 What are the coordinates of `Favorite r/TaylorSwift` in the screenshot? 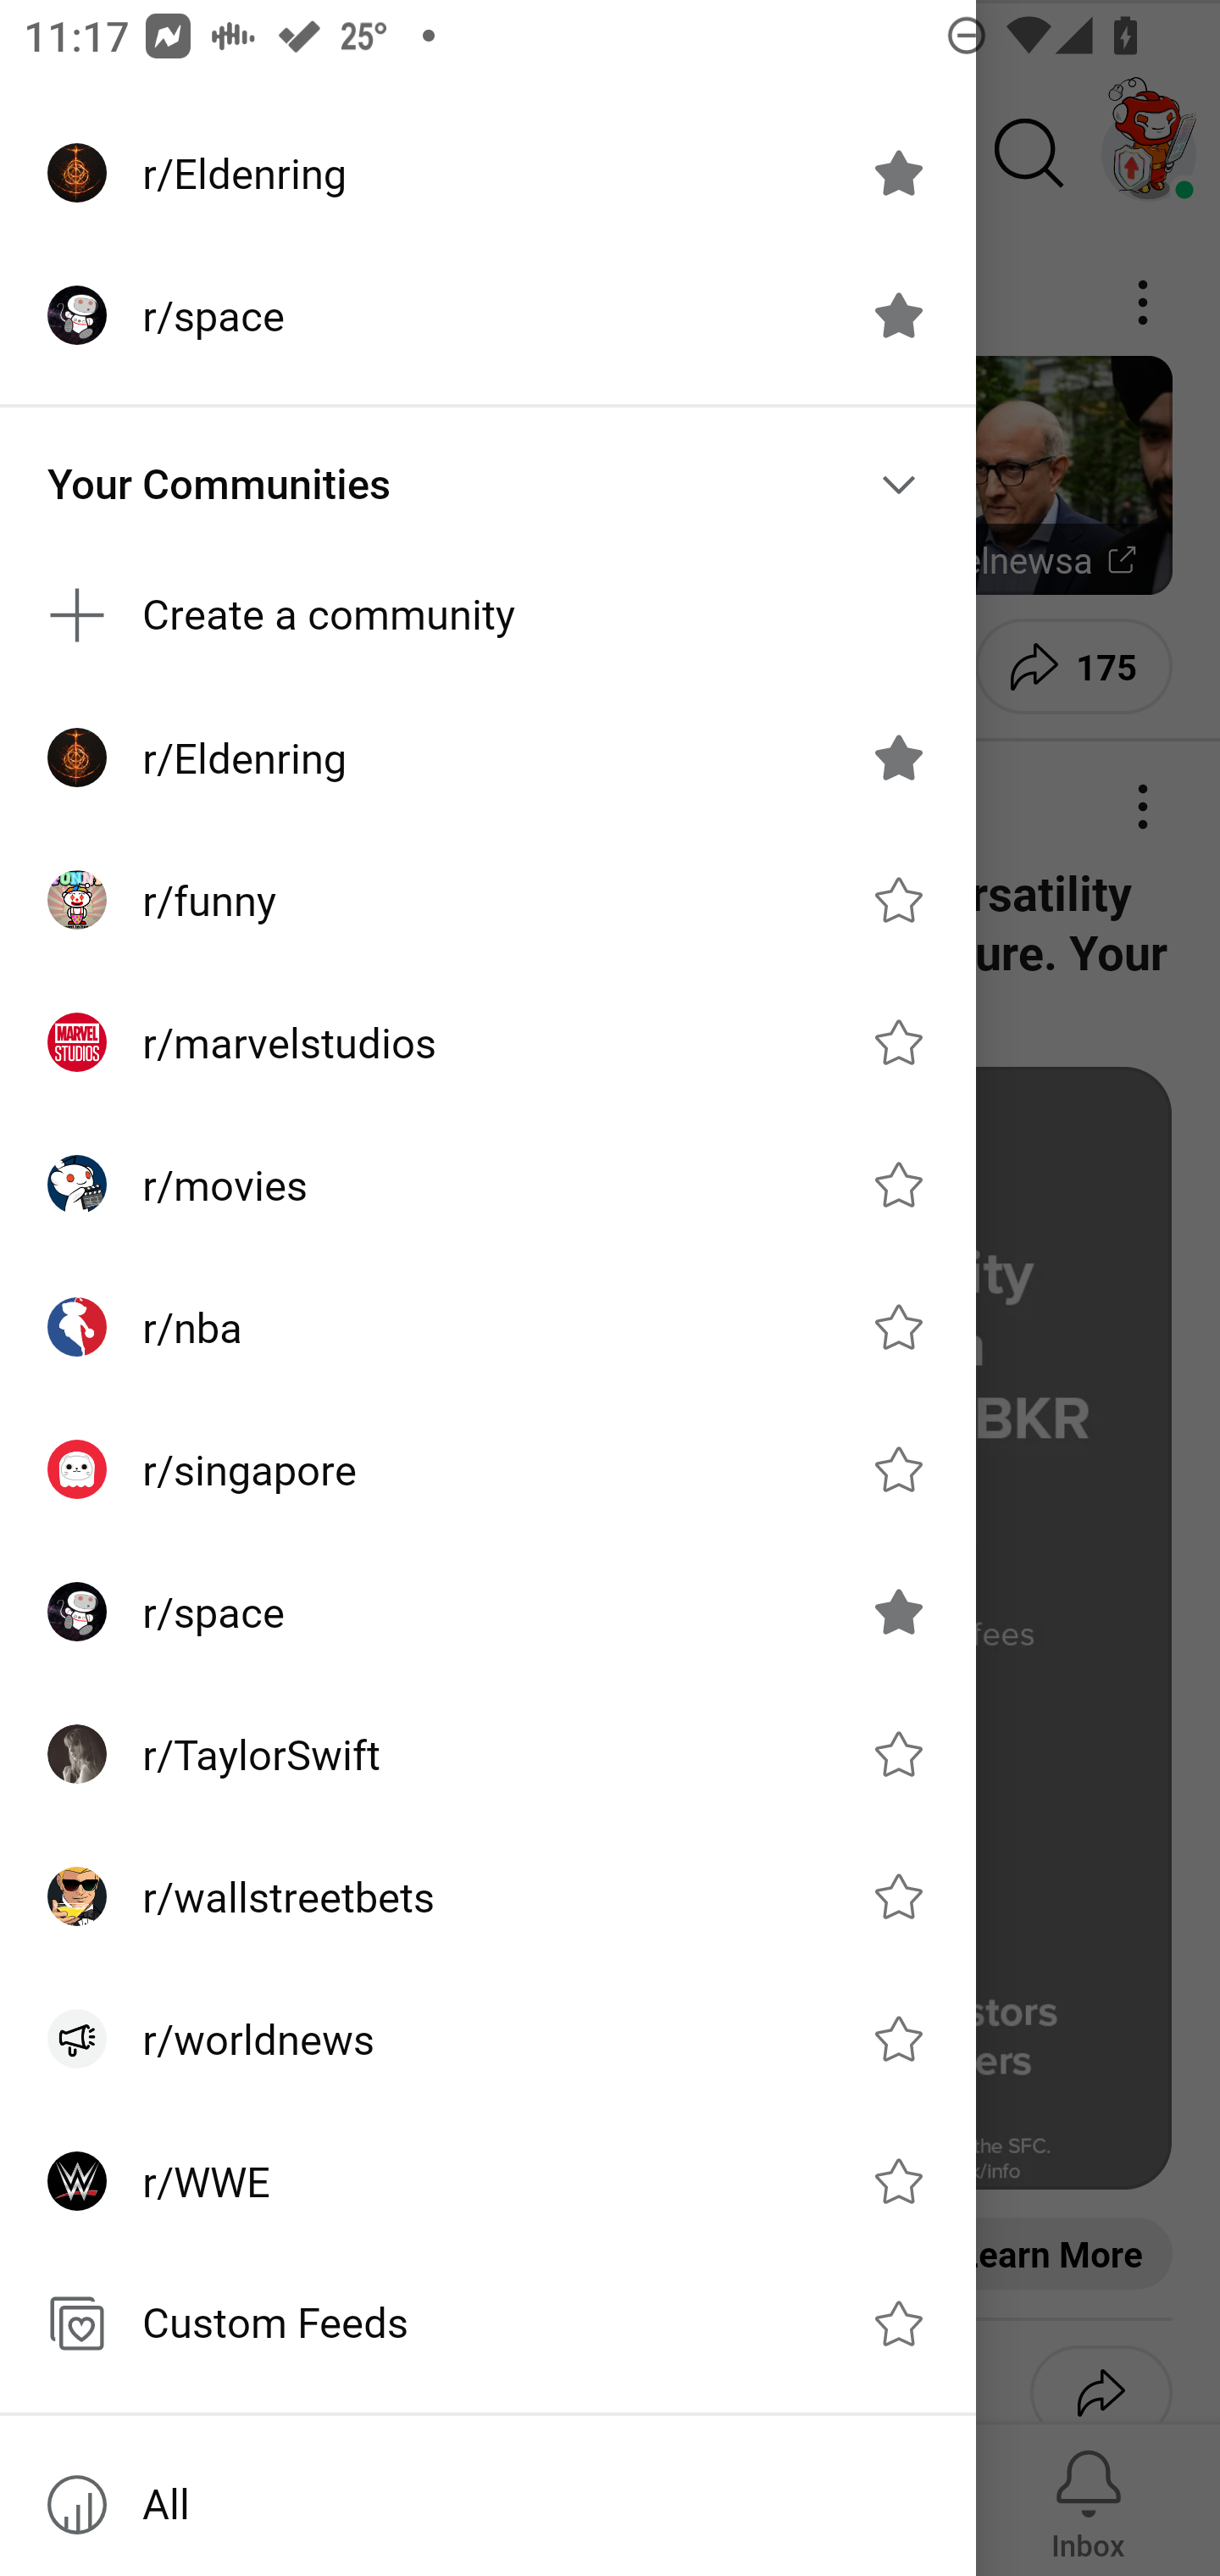 It's located at (898, 1754).